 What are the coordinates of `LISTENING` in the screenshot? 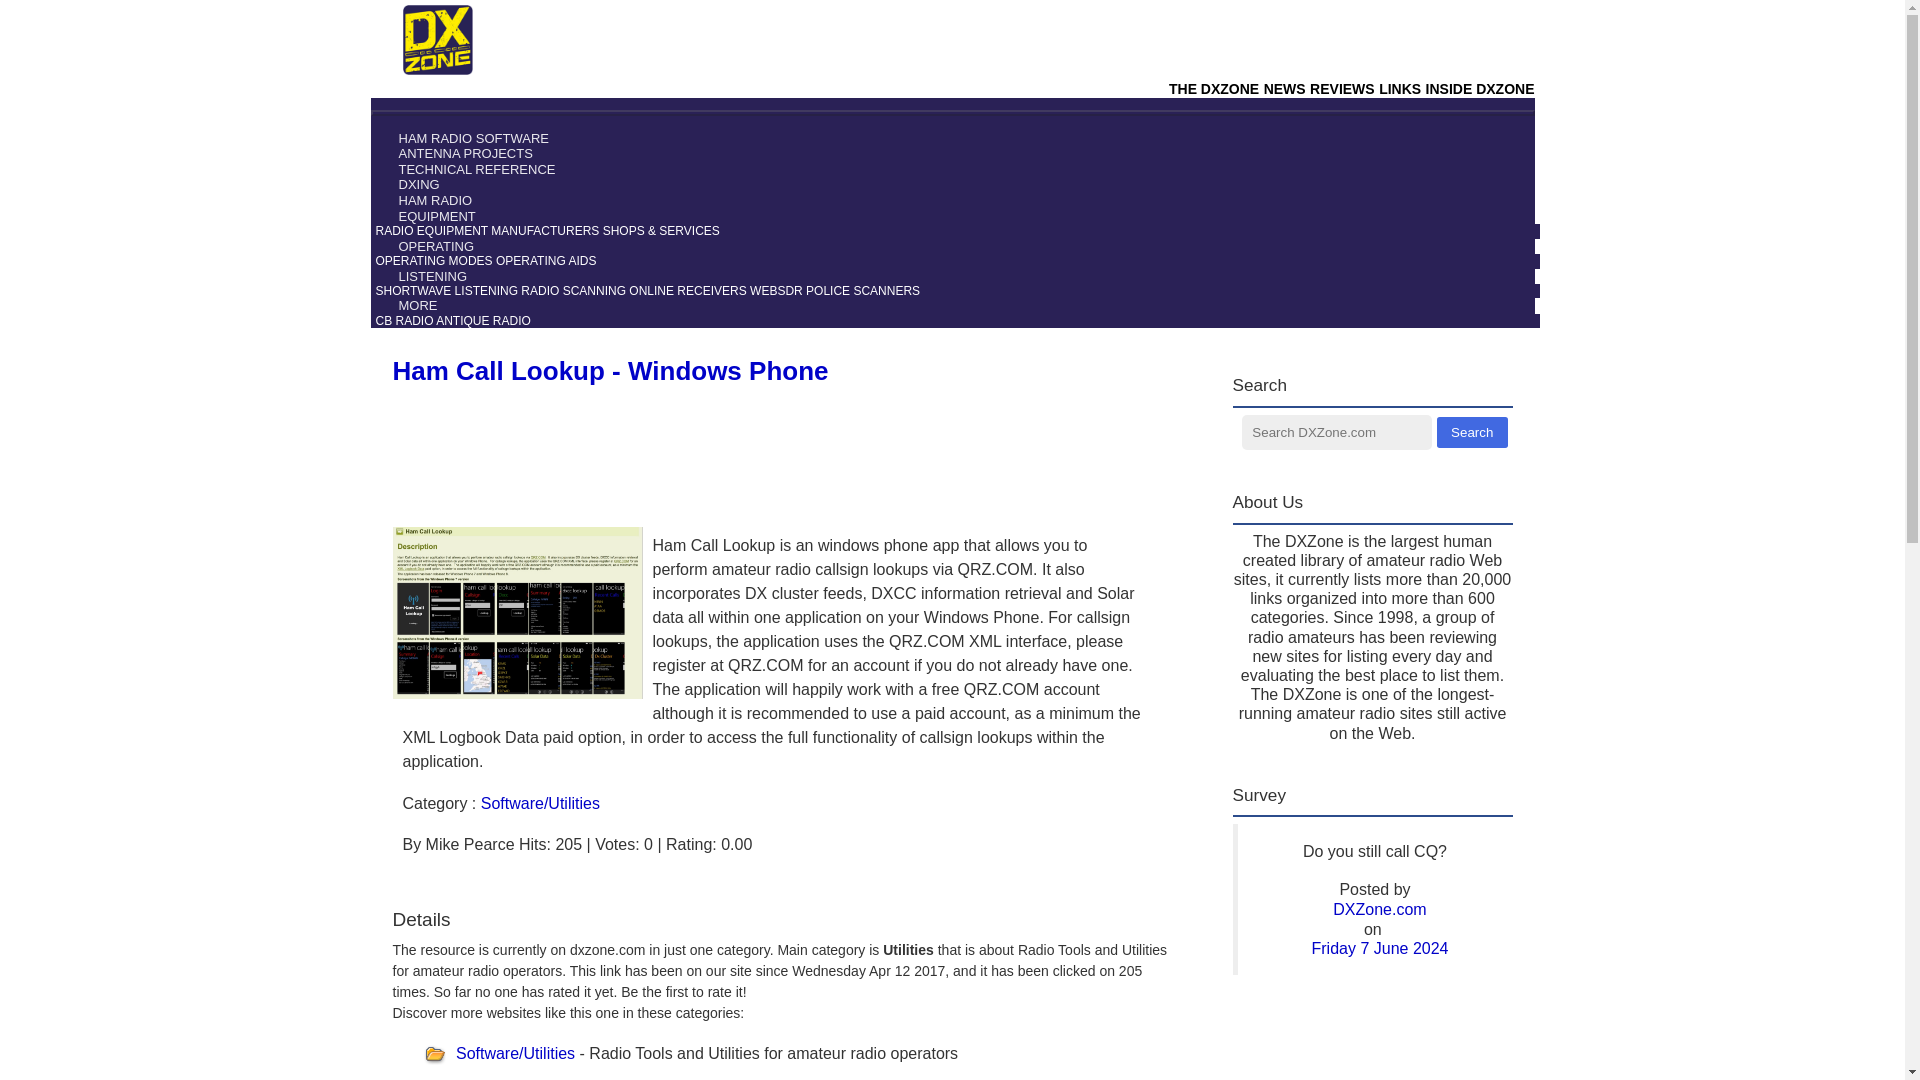 It's located at (422, 274).